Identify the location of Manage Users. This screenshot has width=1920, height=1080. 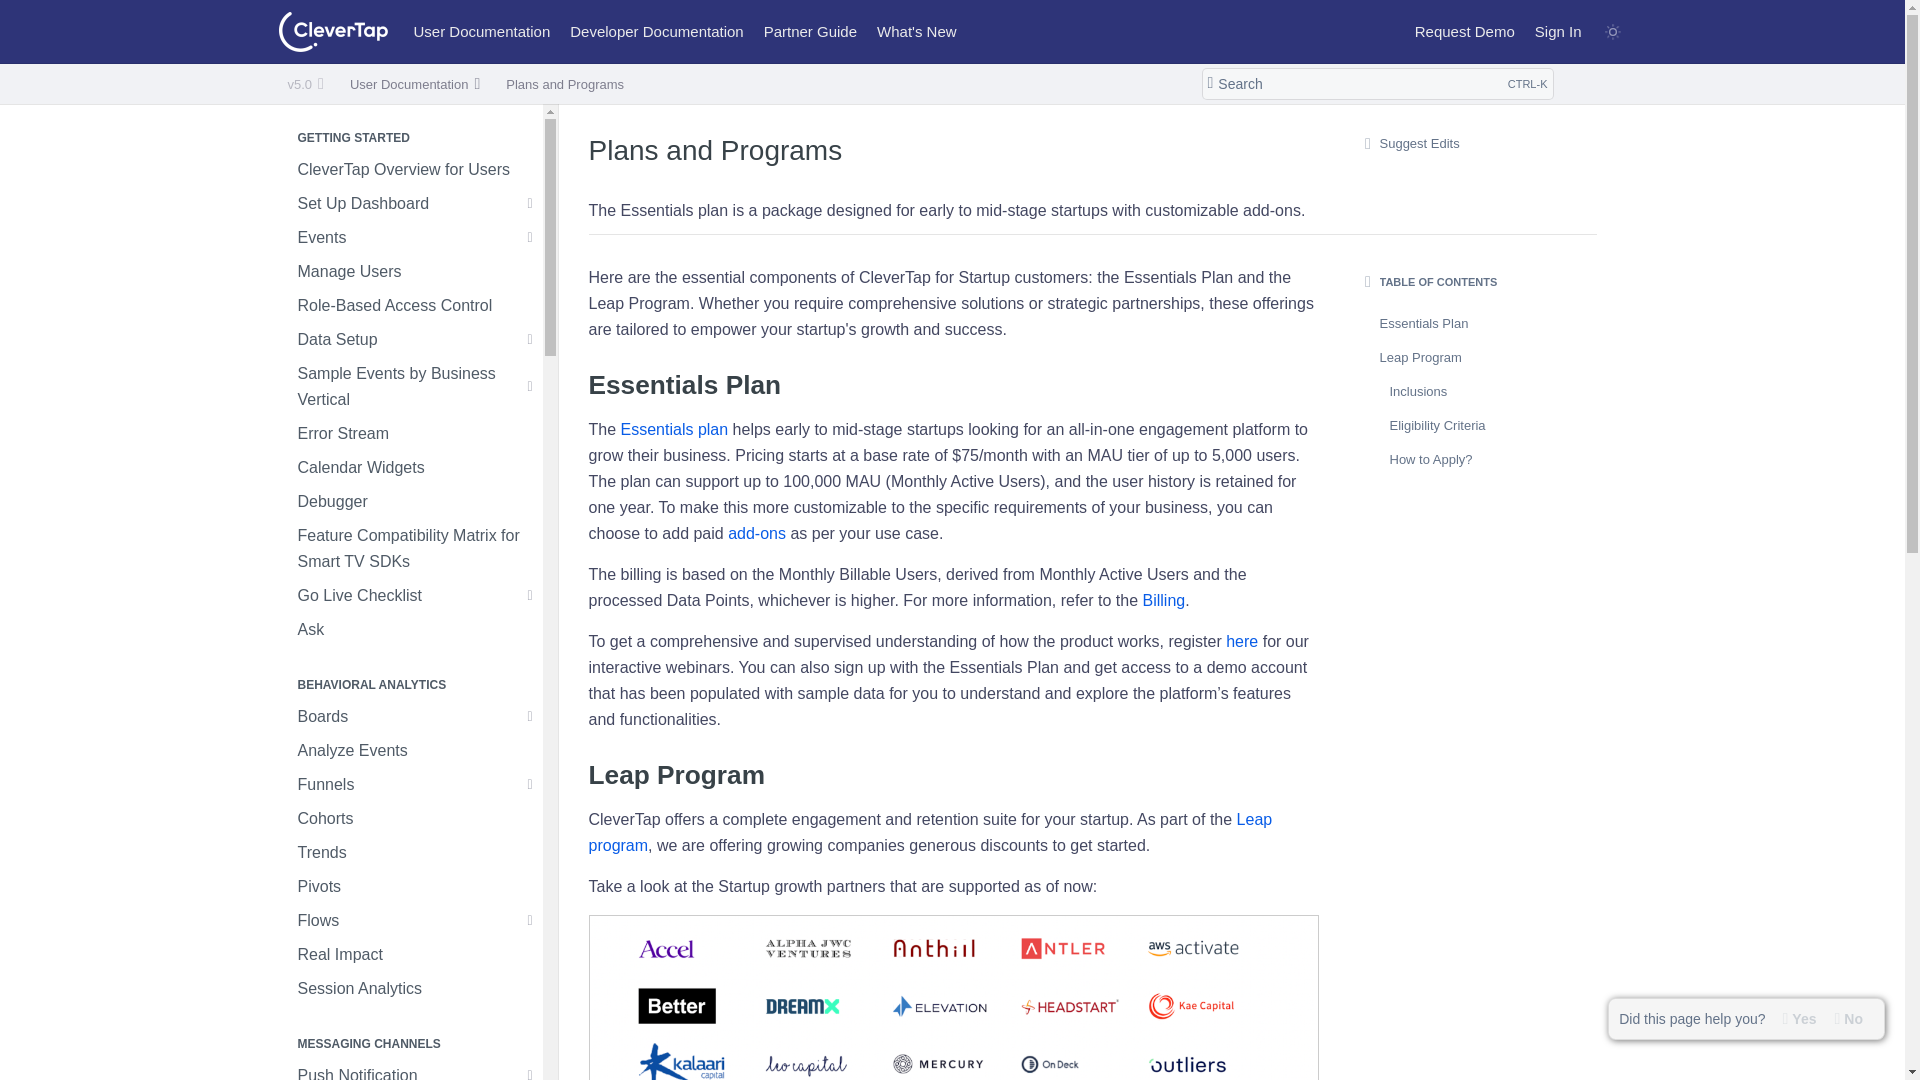
(410, 272).